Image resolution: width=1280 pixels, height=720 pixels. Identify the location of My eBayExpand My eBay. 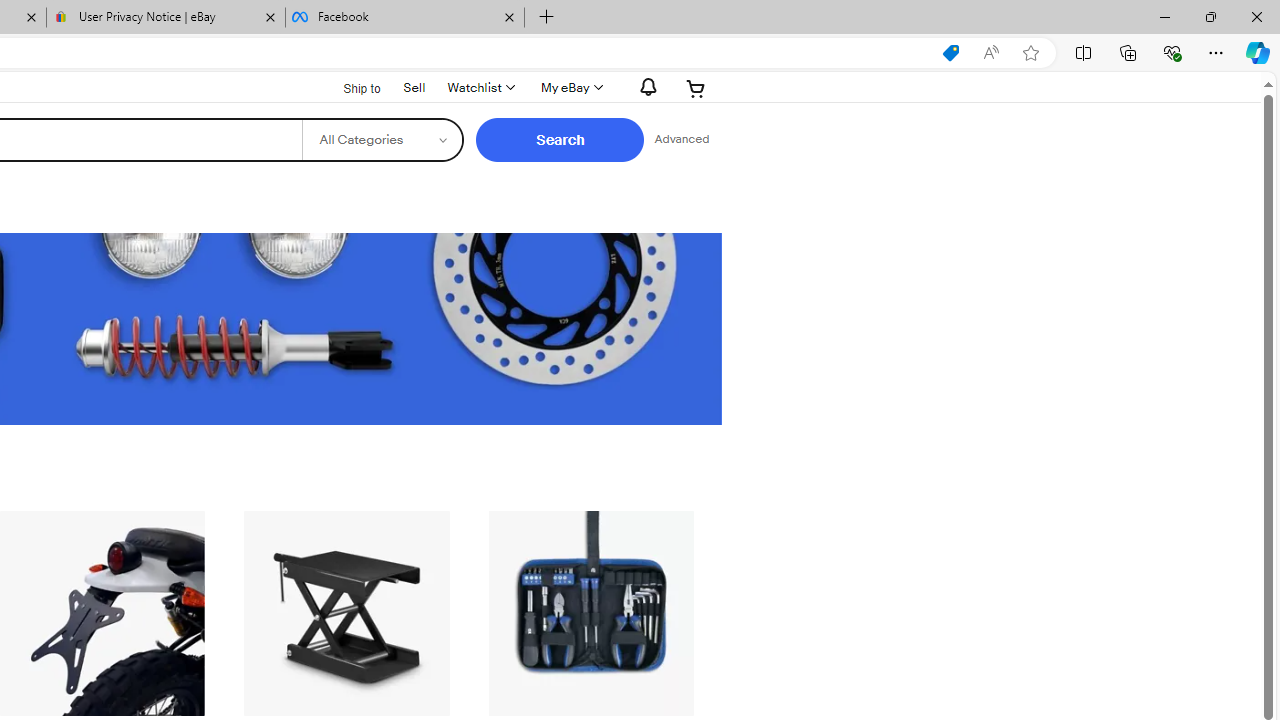
(570, 88).